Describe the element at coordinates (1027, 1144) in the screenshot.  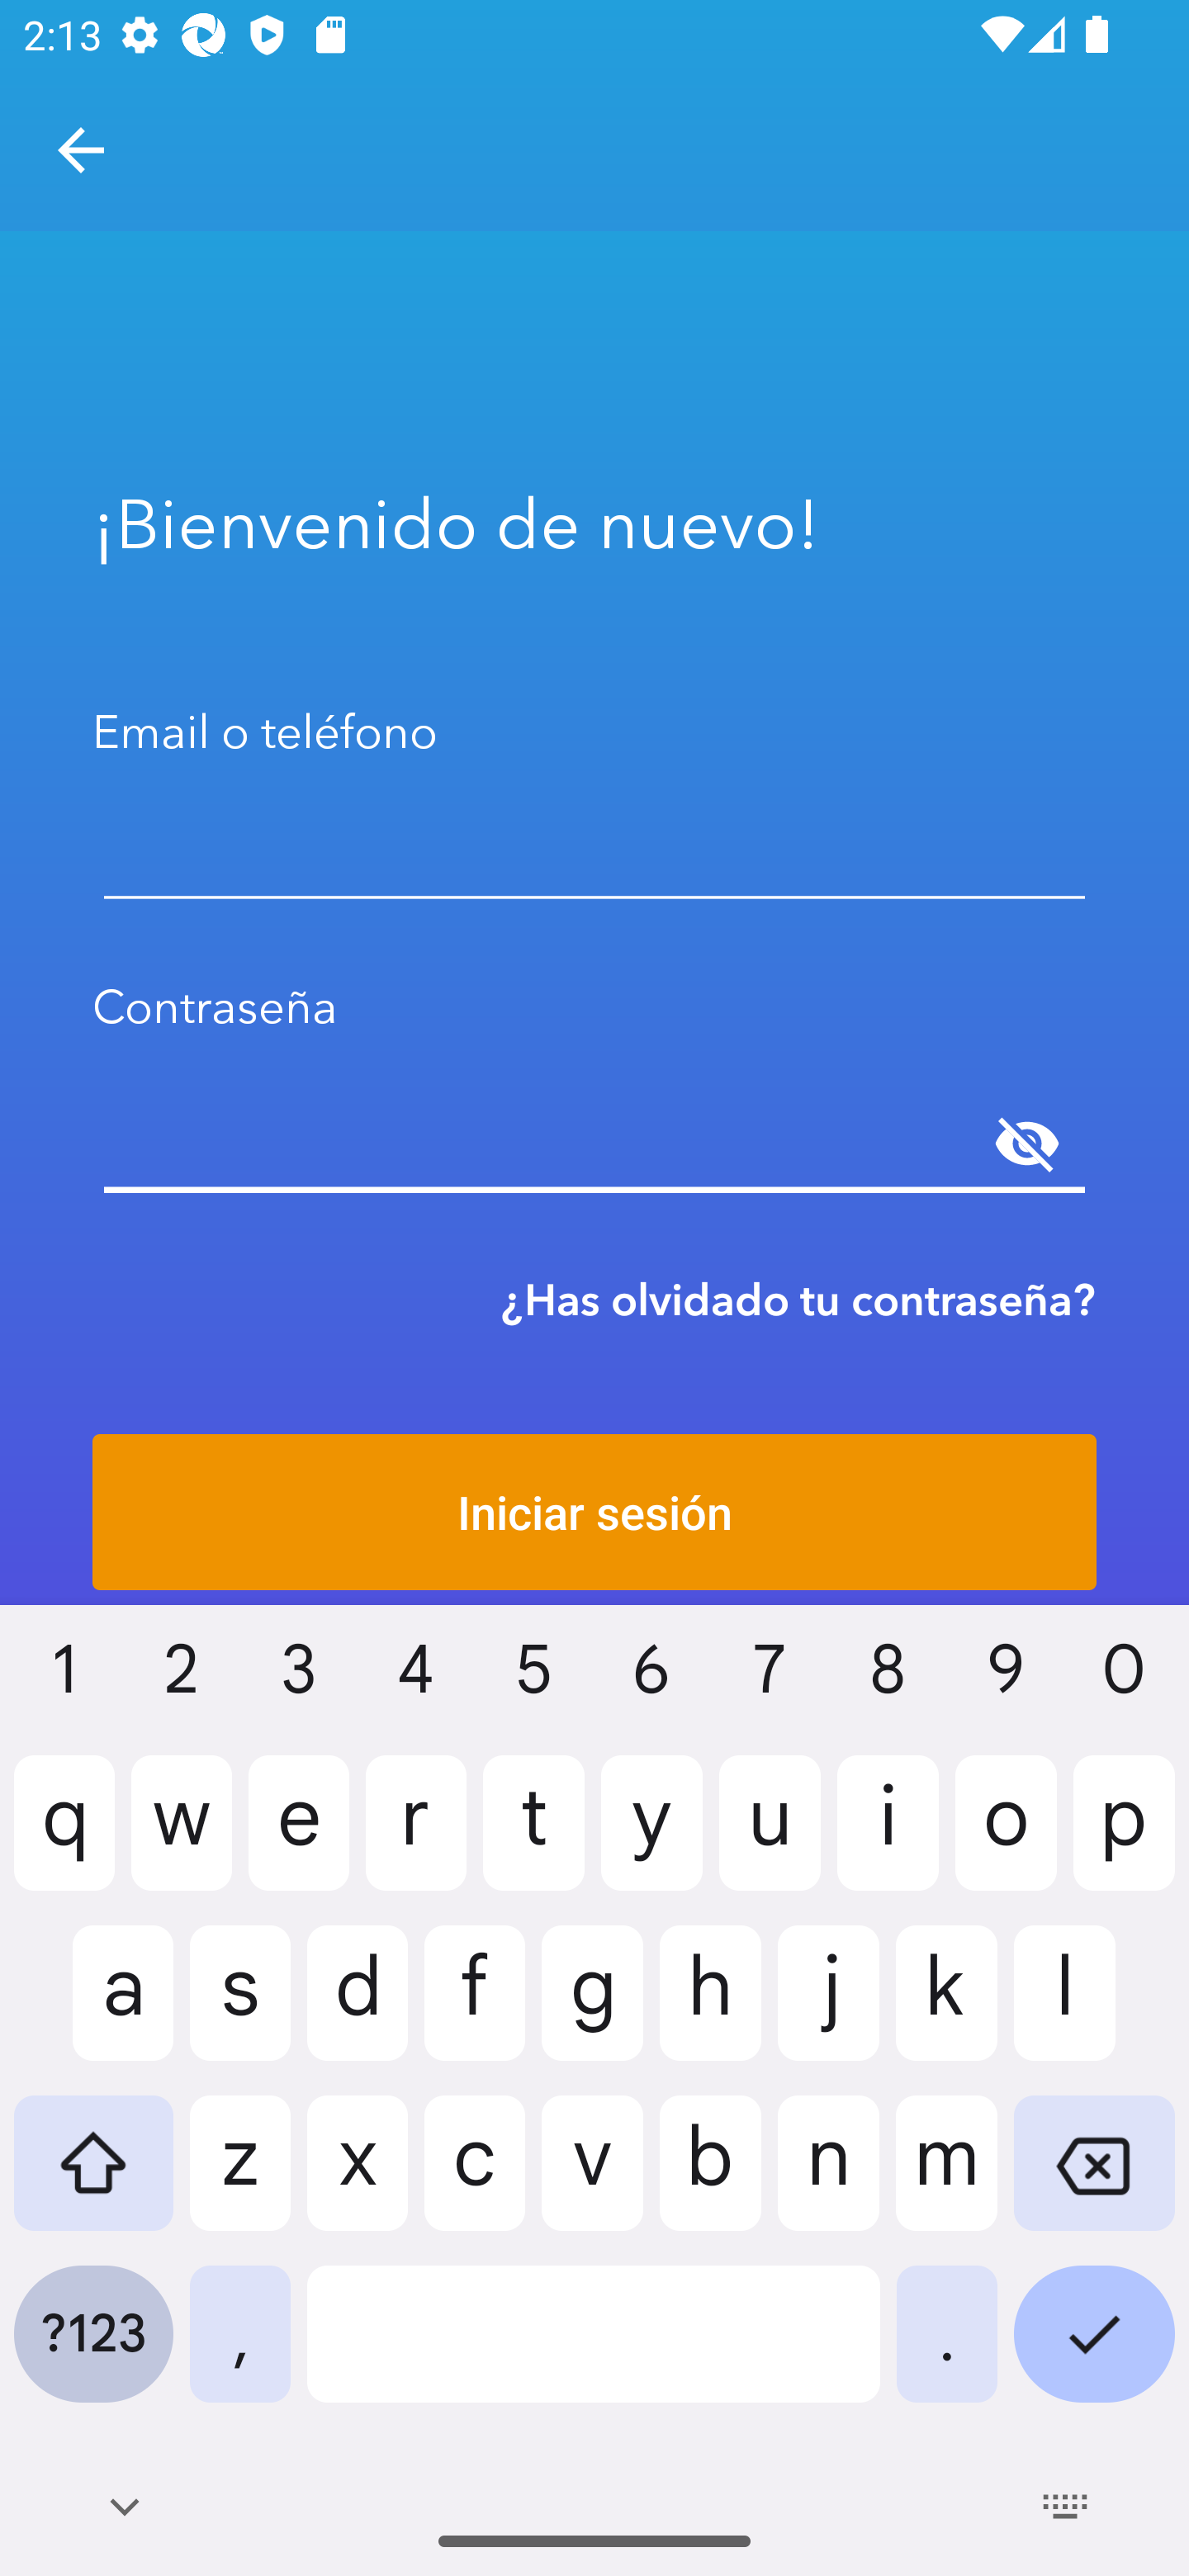
I see `Mostrar contraseña` at that location.